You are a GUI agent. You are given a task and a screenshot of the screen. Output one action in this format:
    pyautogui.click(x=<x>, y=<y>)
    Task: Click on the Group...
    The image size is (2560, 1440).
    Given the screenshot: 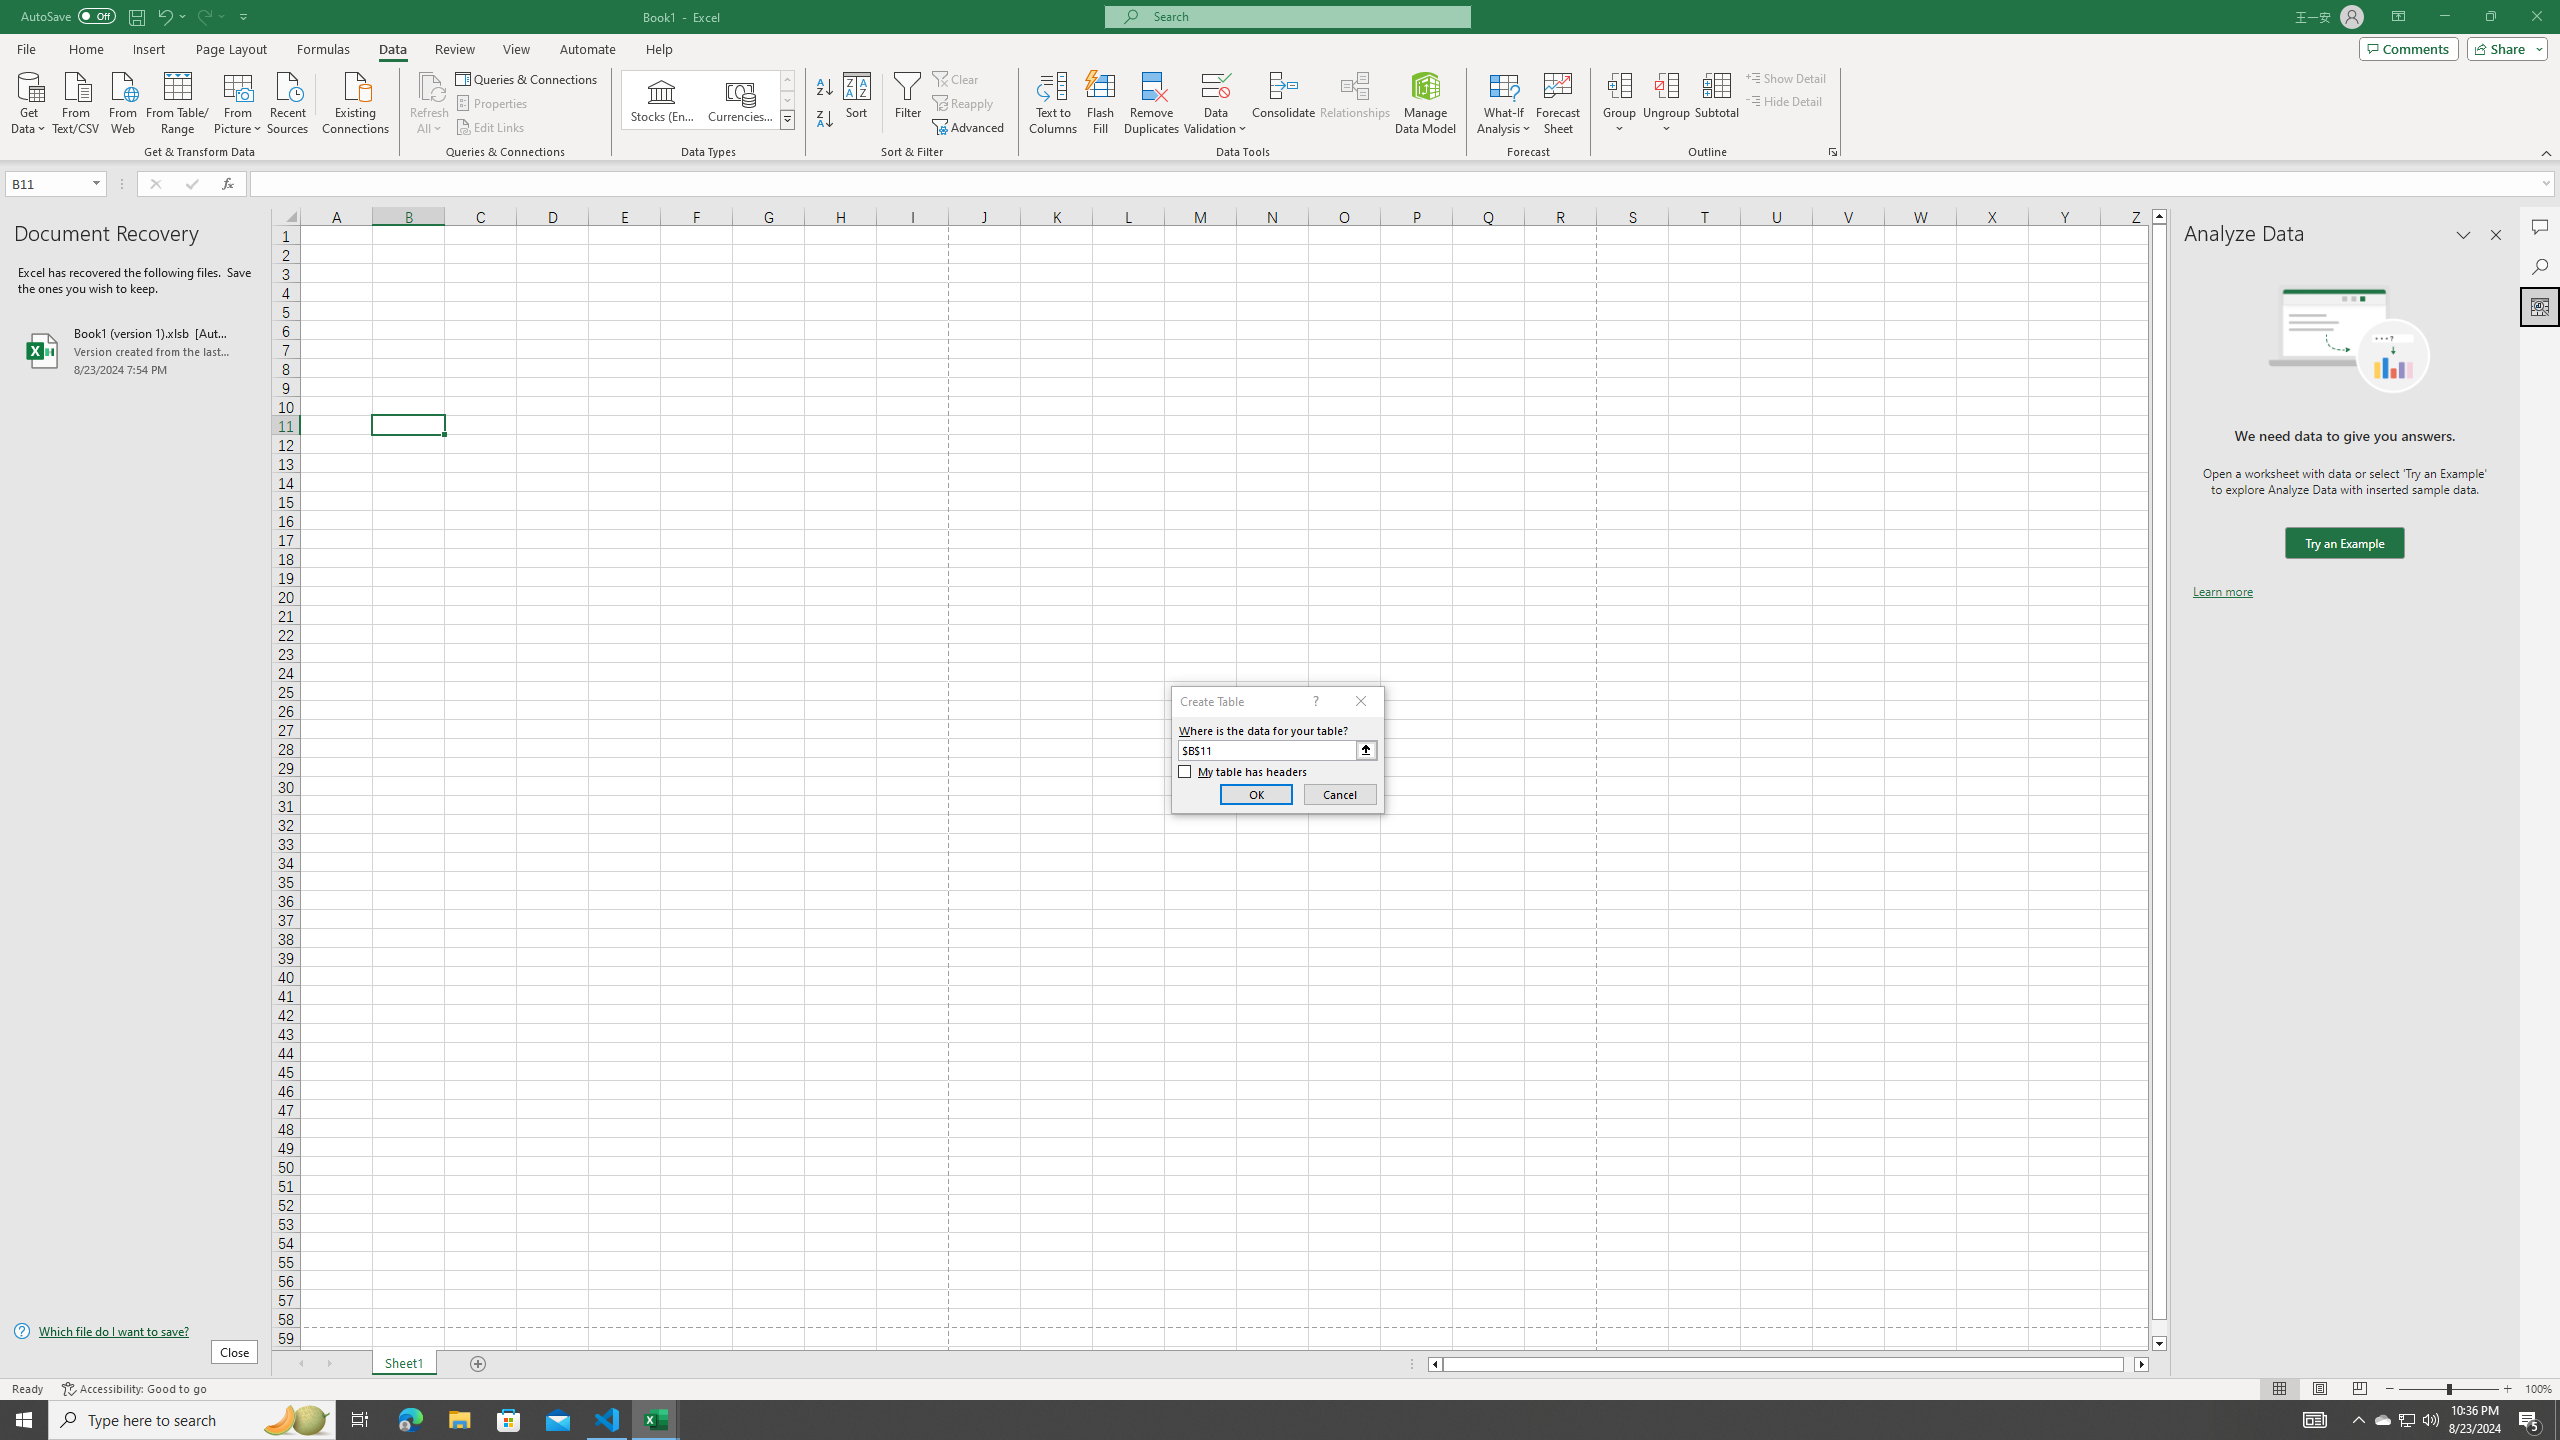 What is the action you would take?
    pyautogui.click(x=1620, y=85)
    